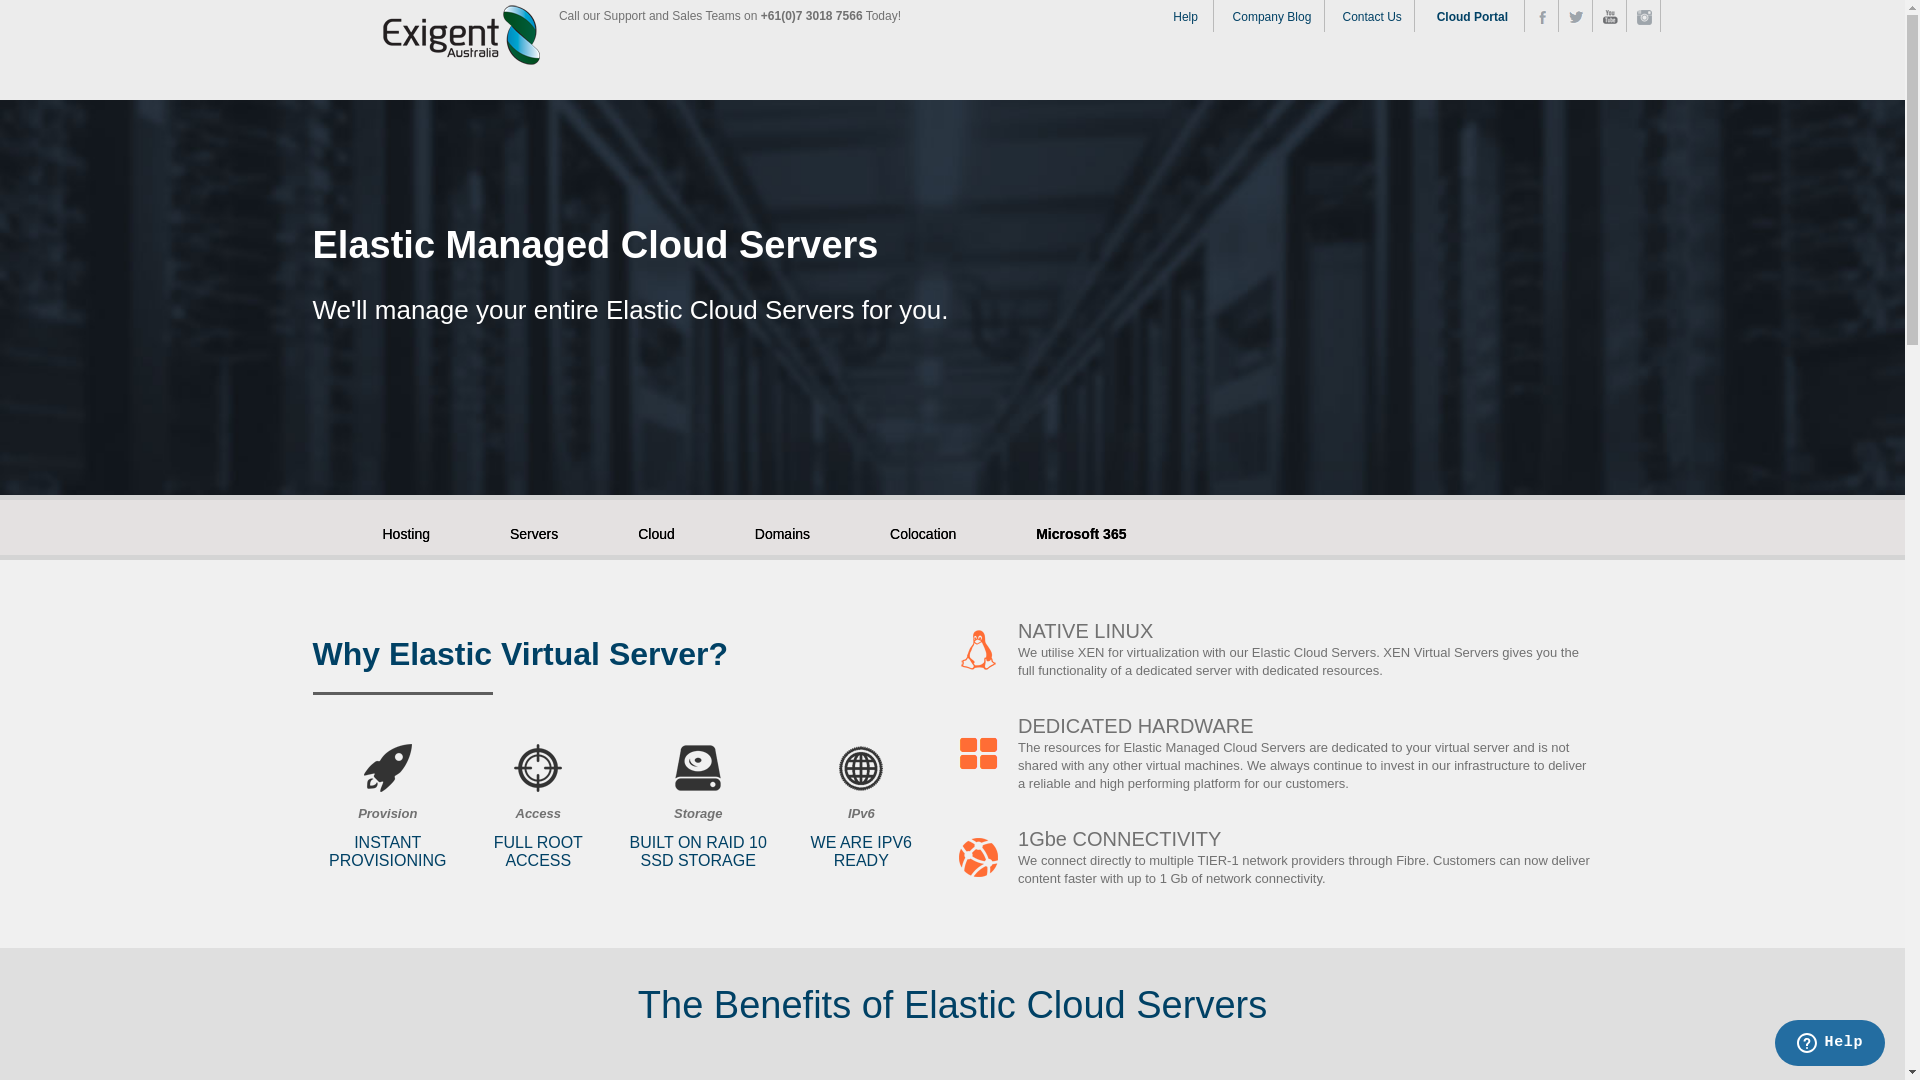  Describe the element at coordinates (1472, 16) in the screenshot. I see `Cloud Portal` at that location.